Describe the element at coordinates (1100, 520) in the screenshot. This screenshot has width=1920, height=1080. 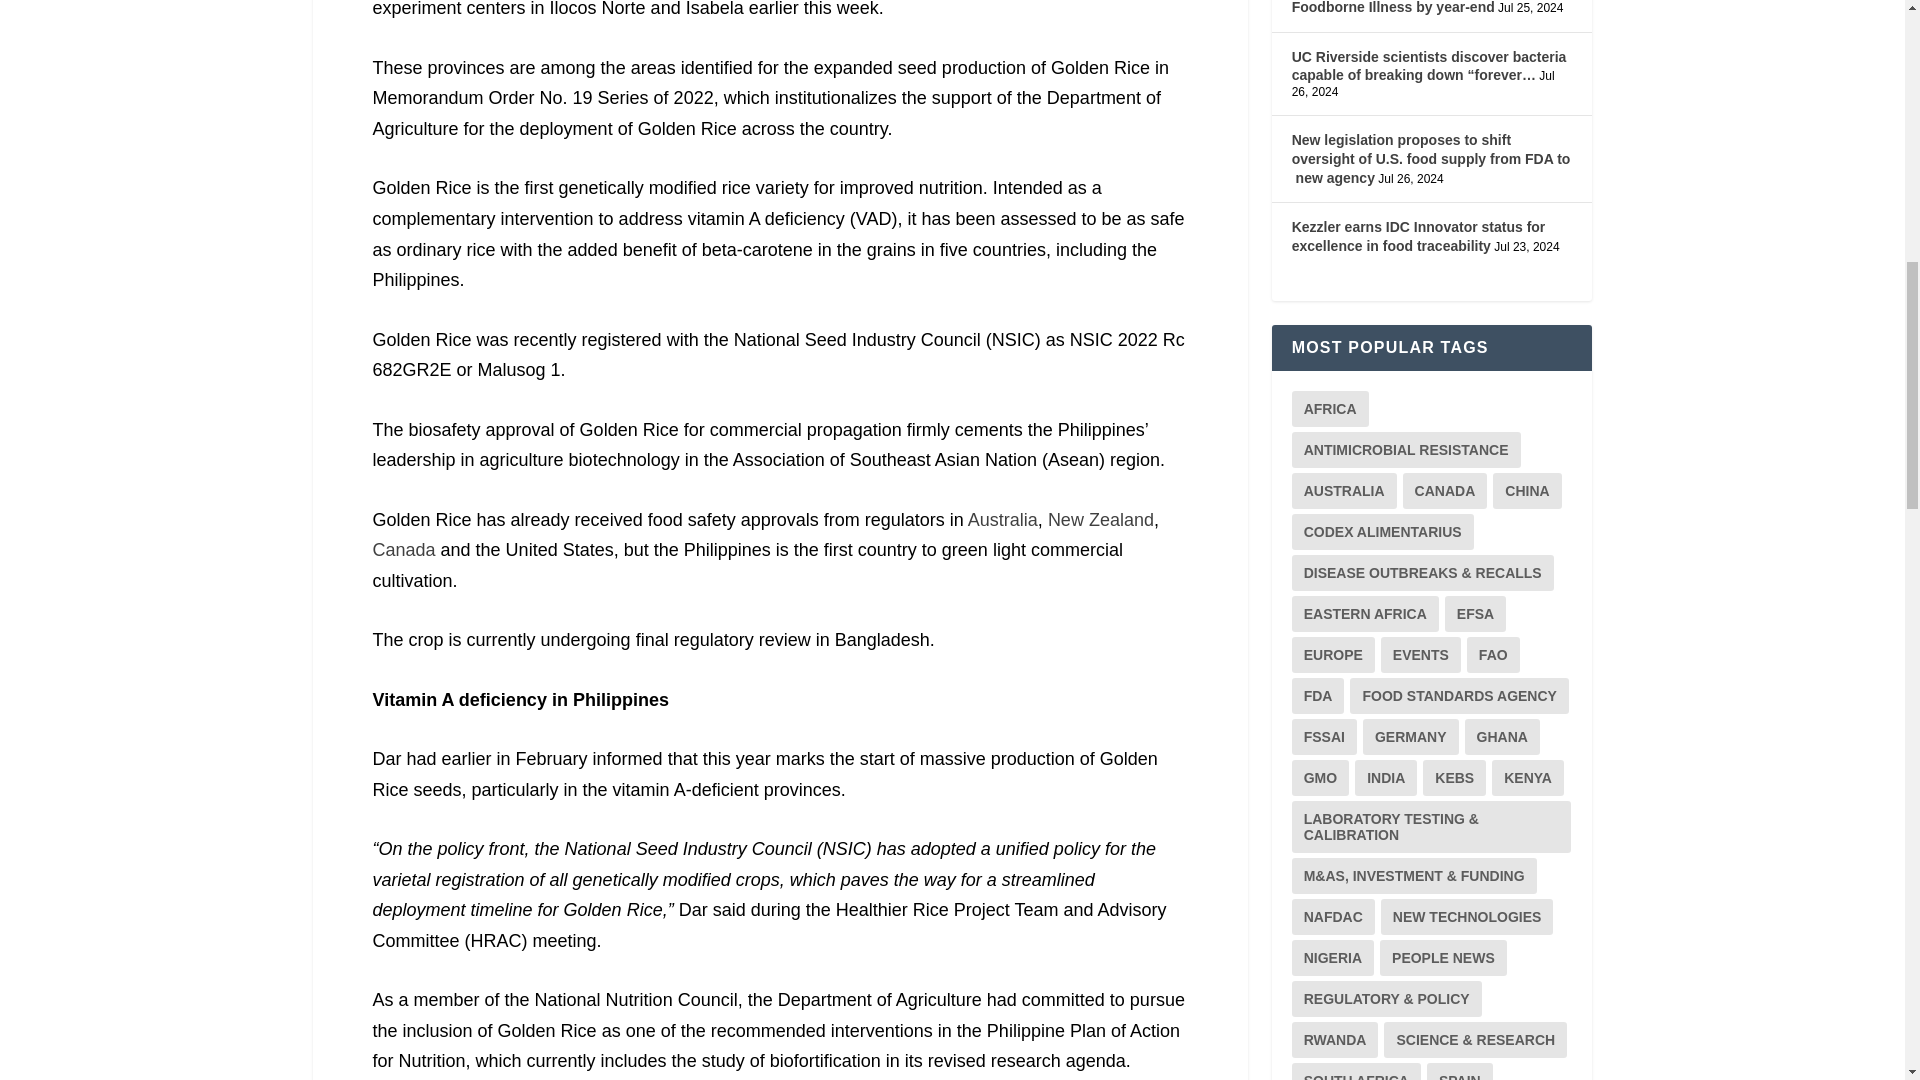
I see `New Zealand` at that location.